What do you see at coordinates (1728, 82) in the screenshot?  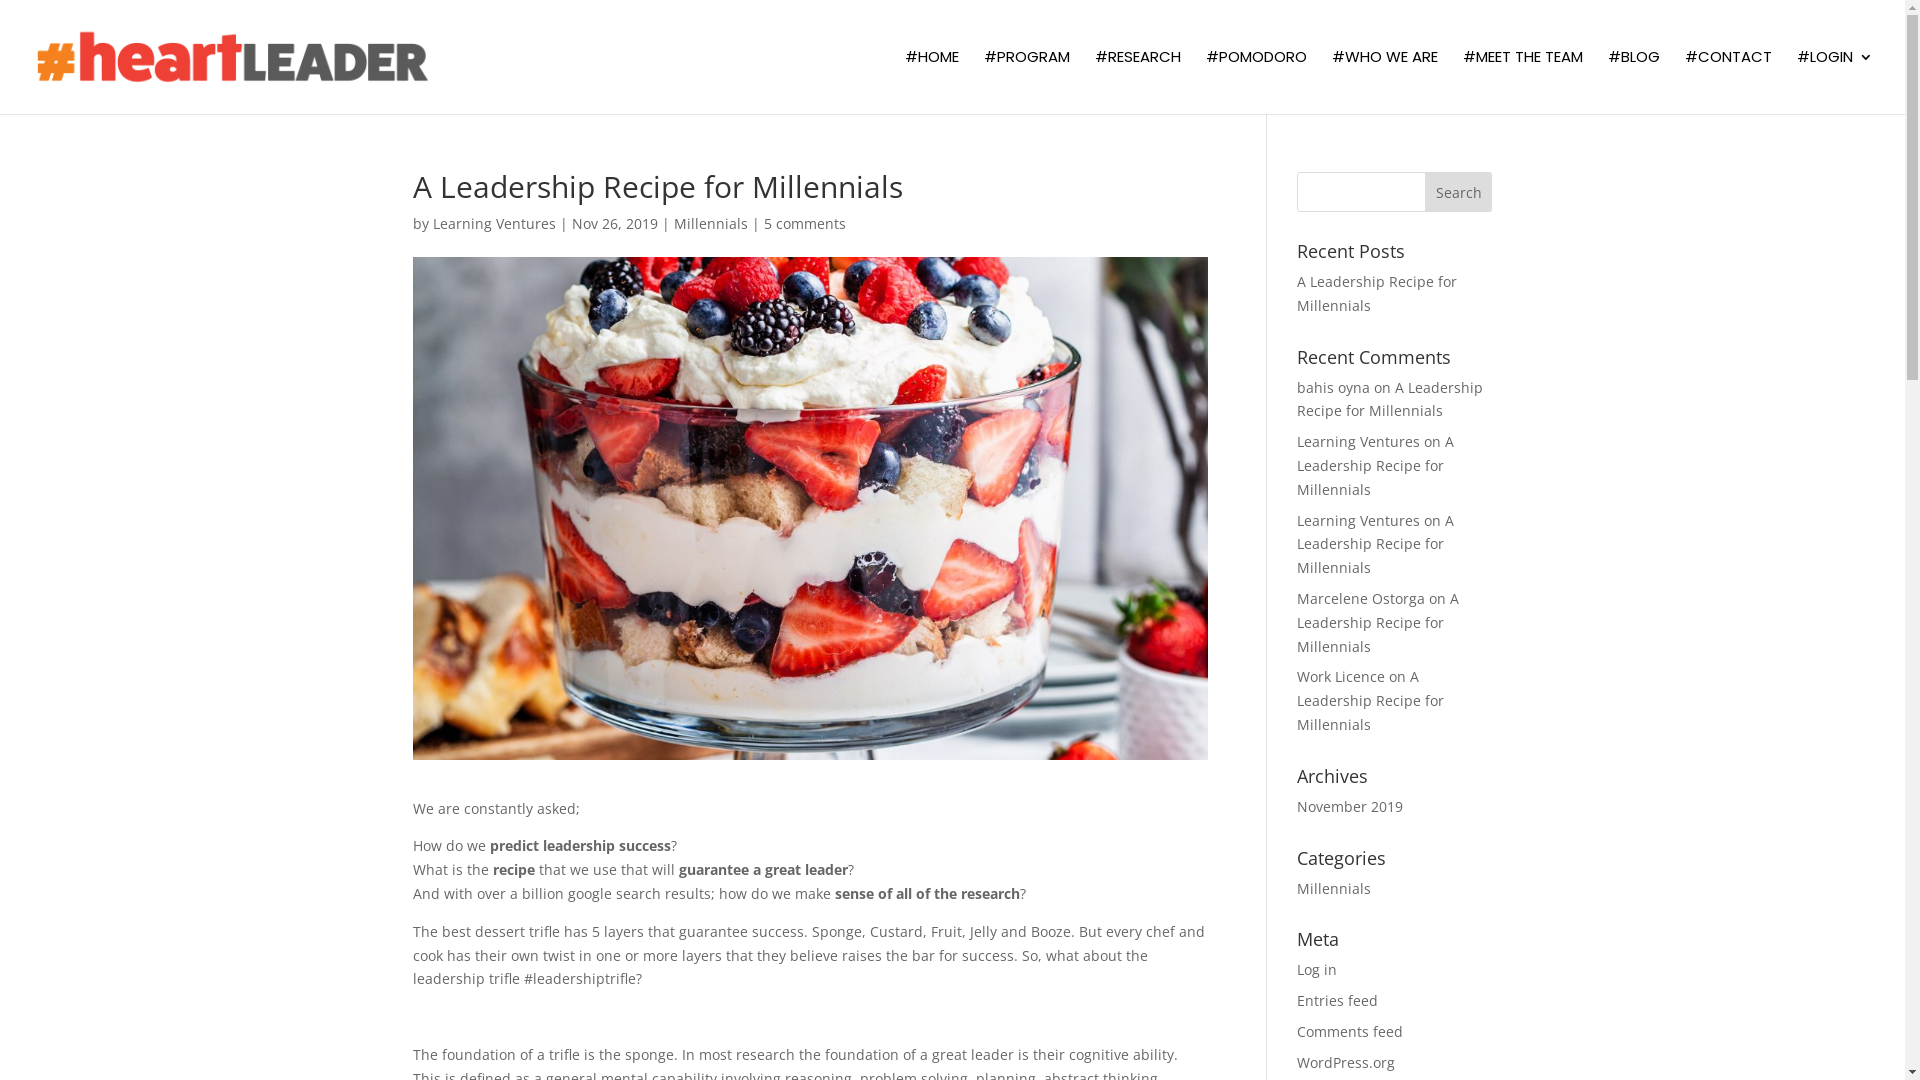 I see `#CONTACT` at bounding box center [1728, 82].